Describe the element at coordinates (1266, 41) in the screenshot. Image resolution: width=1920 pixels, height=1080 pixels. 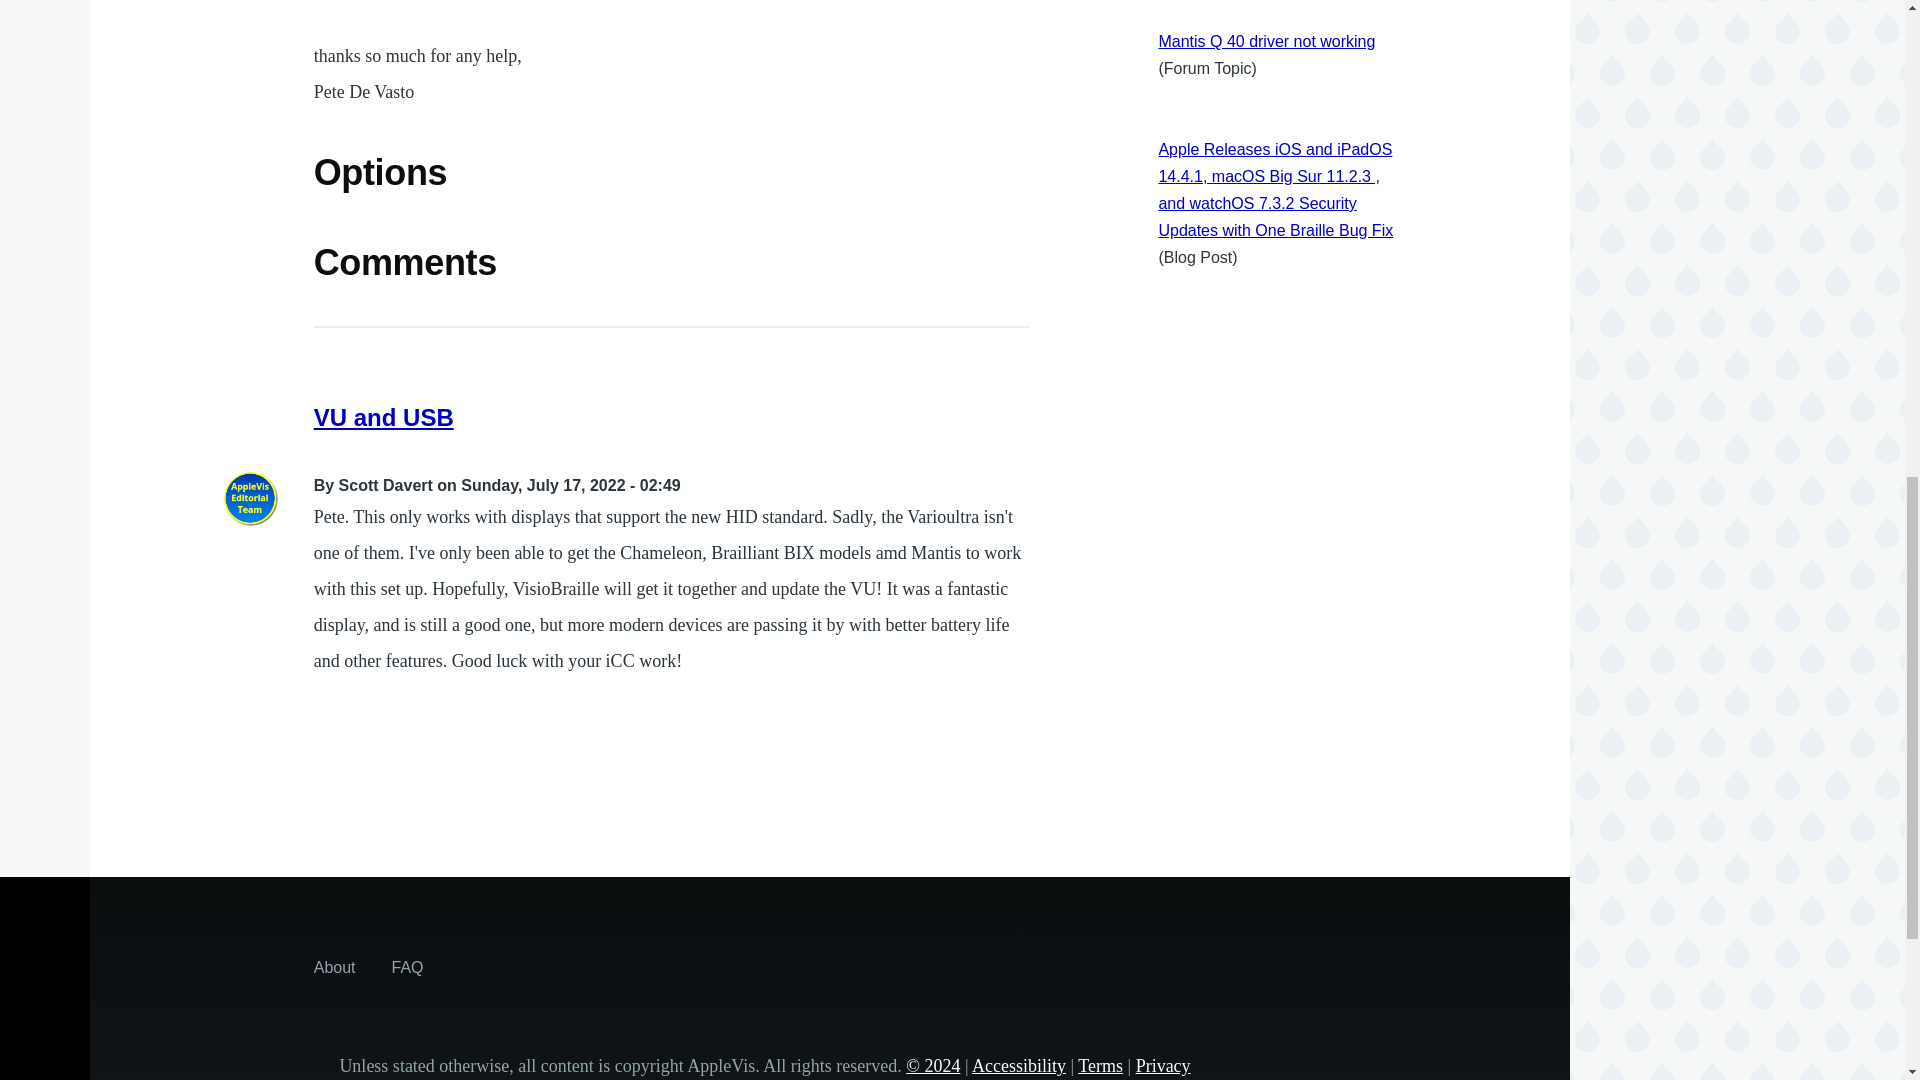
I see `Mantis Q 40 driver not working` at that location.